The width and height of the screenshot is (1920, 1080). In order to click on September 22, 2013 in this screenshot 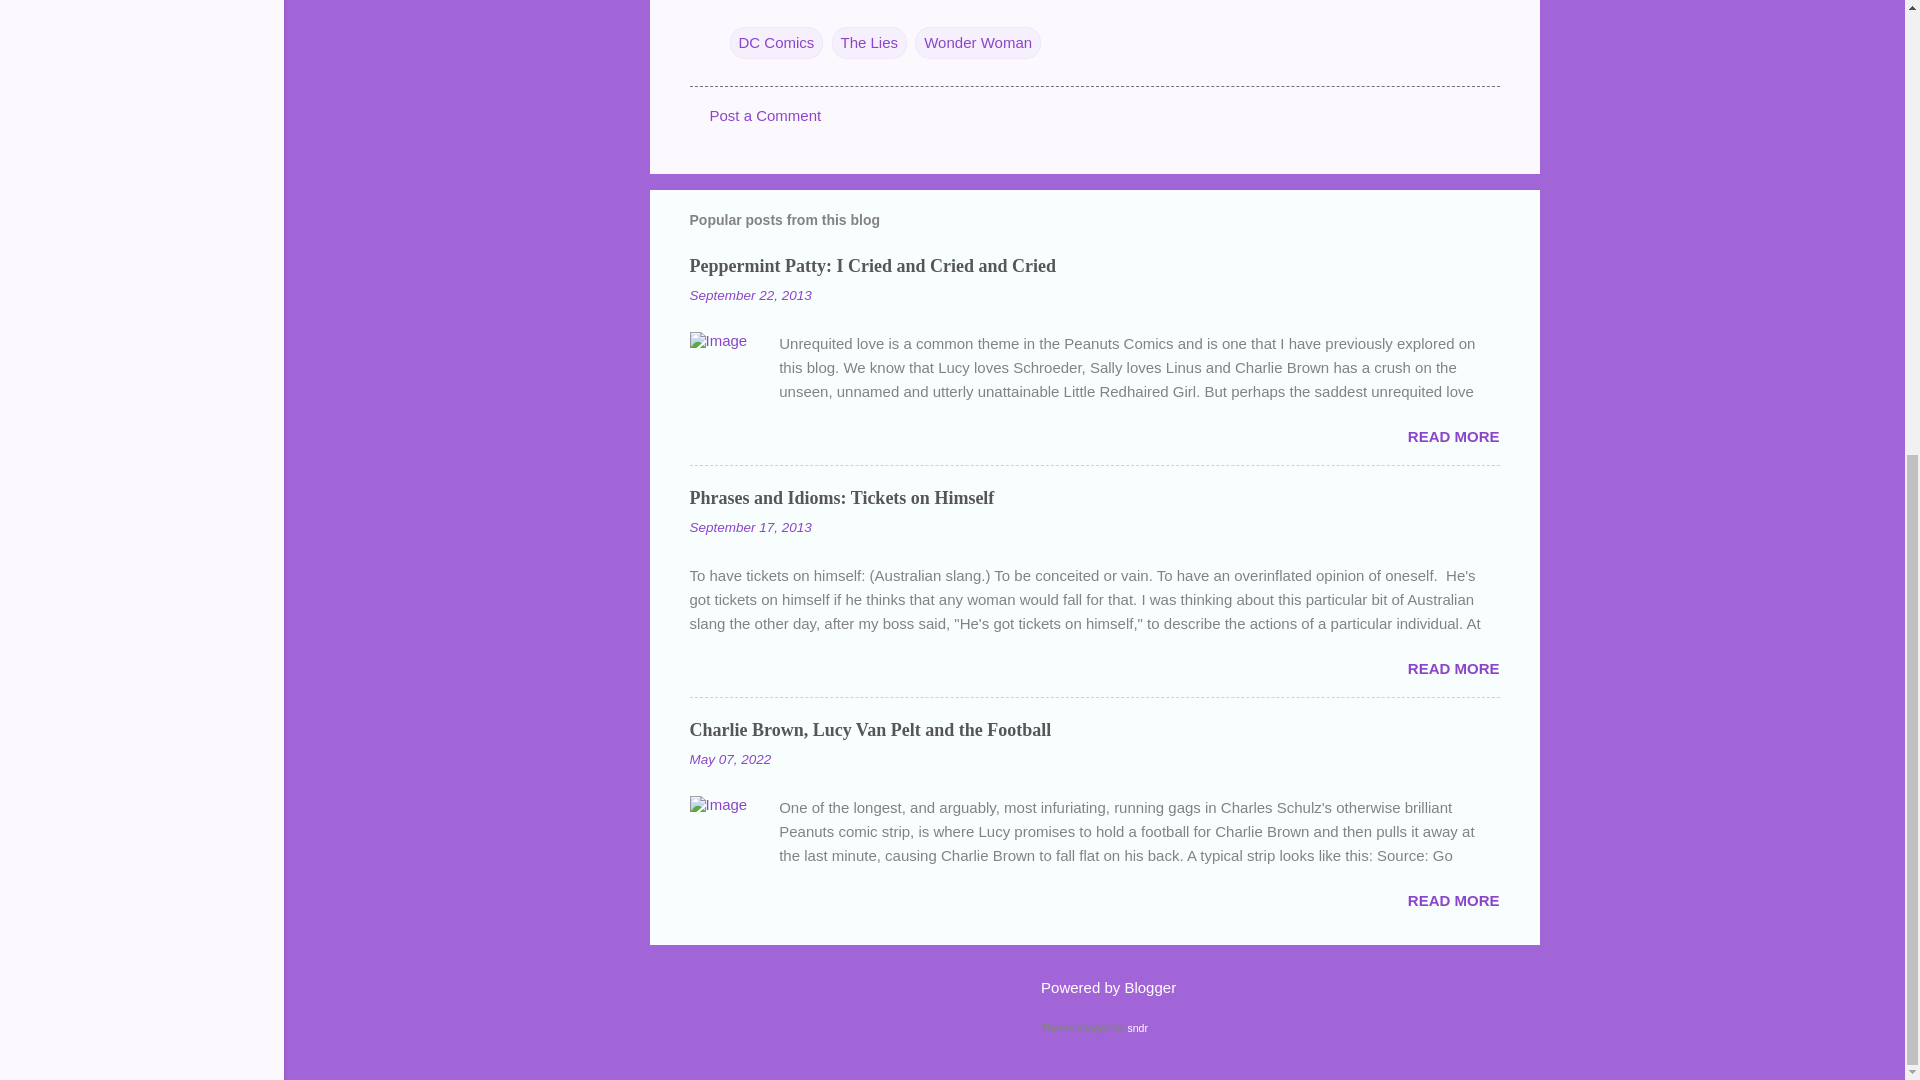, I will do `click(750, 296)`.